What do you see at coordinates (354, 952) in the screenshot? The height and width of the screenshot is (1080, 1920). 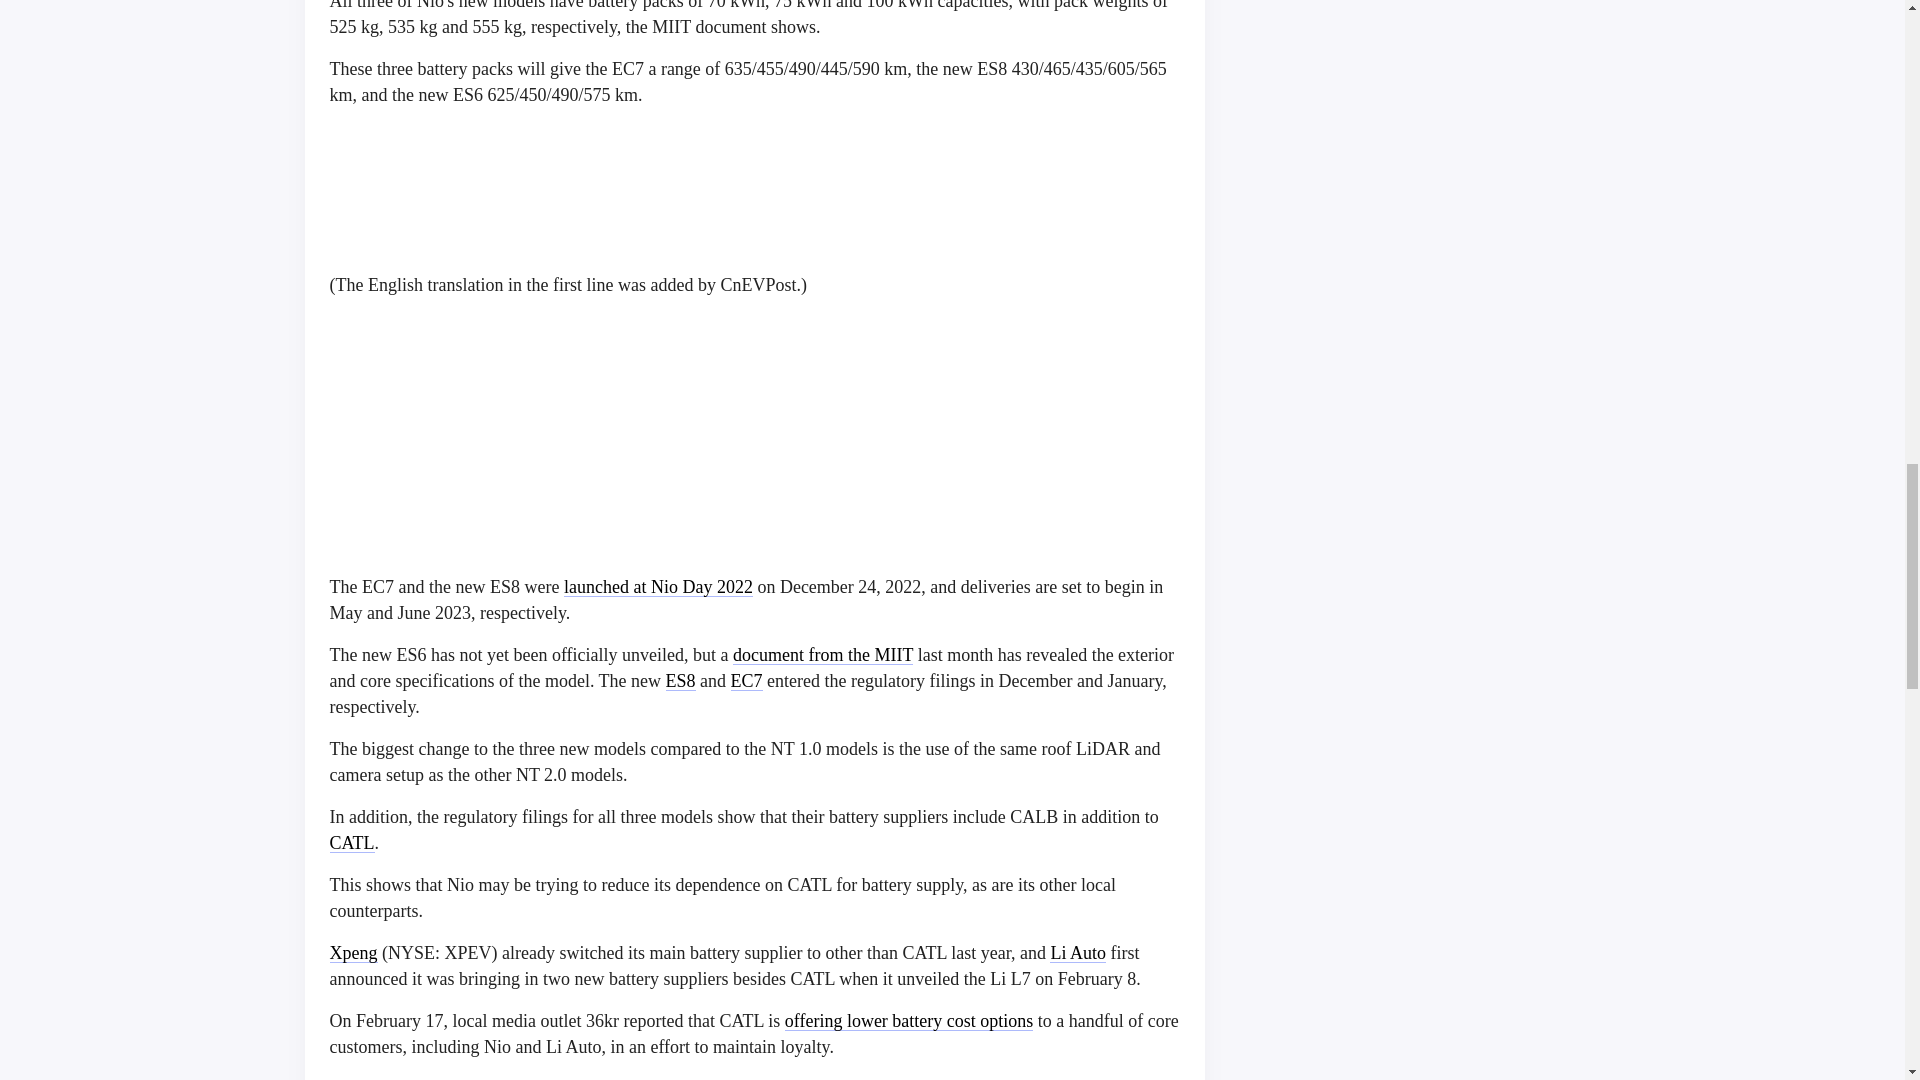 I see `Xpeng` at bounding box center [354, 952].